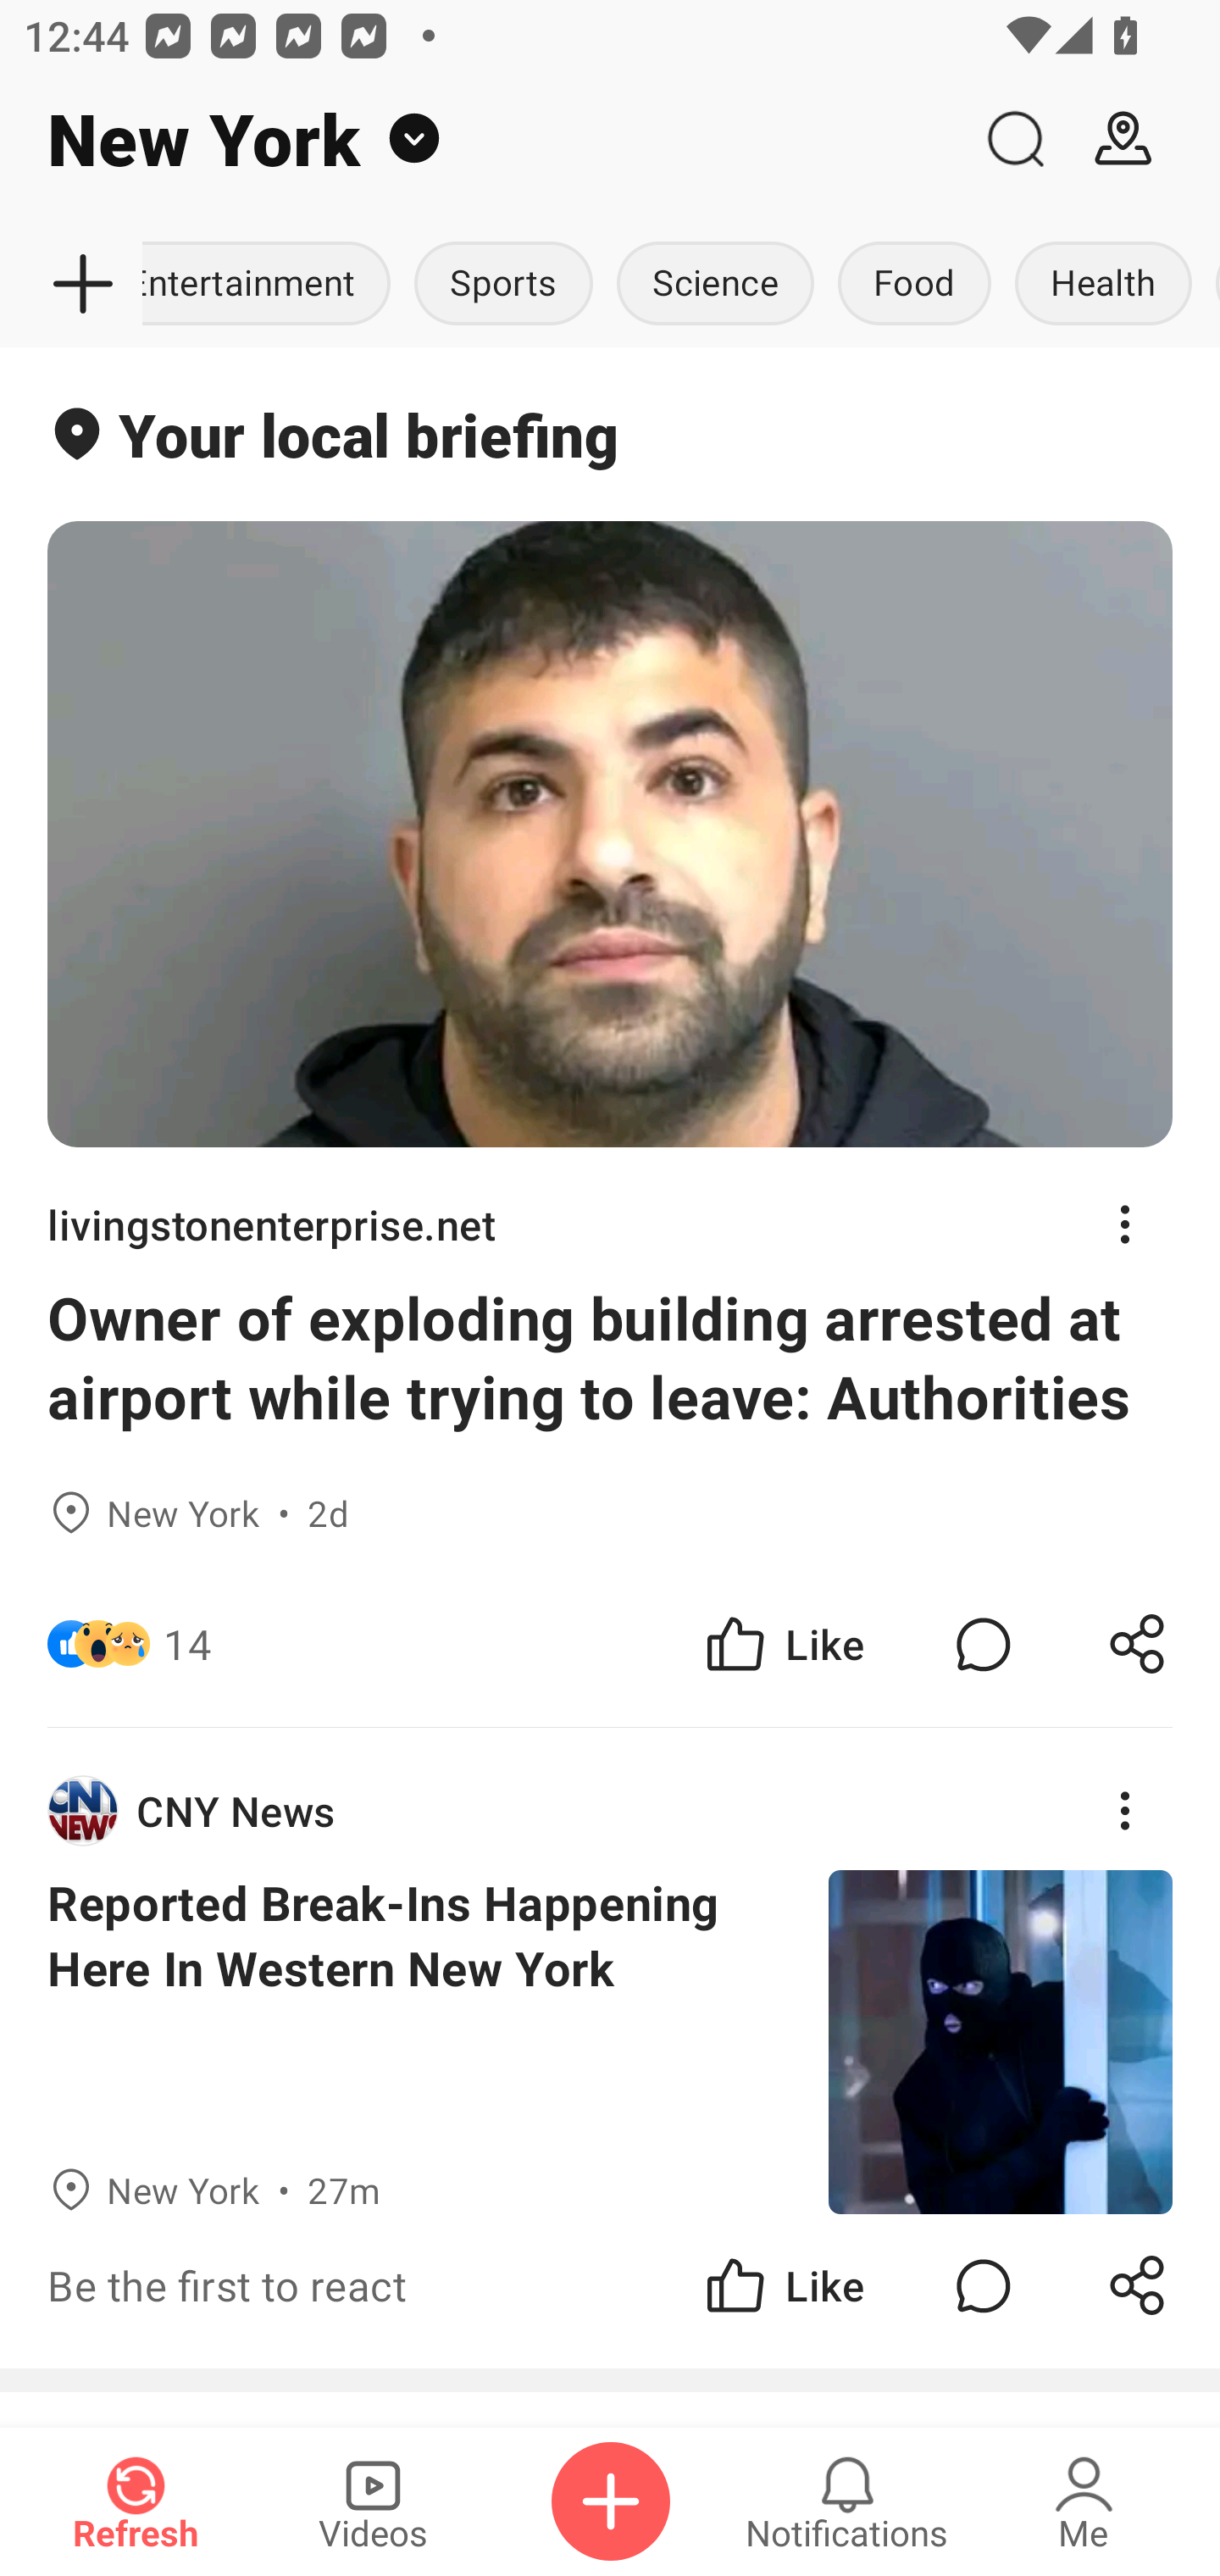 The image size is (1220, 2576). Describe the element at coordinates (503, 285) in the screenshot. I see `Sports` at that location.